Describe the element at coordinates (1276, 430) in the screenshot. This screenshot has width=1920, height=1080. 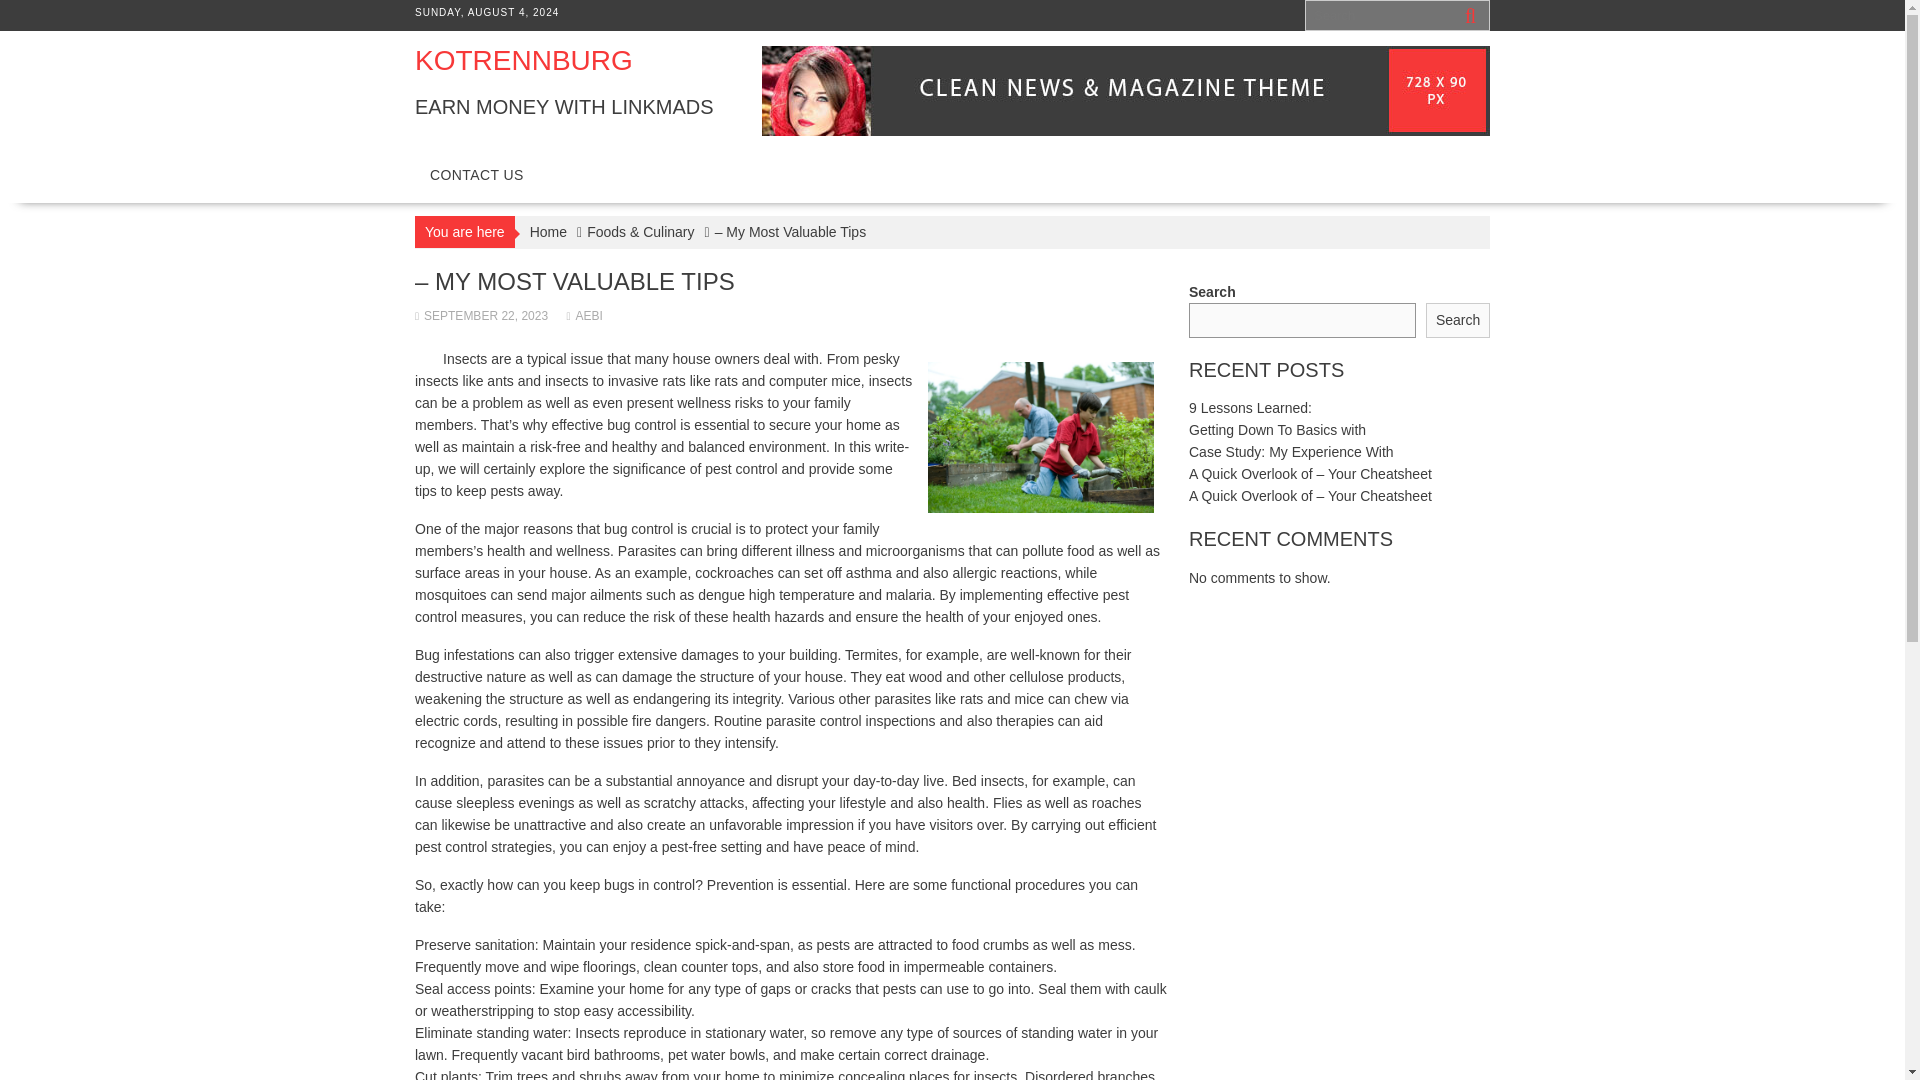
I see `Getting Down To Basics with` at that location.